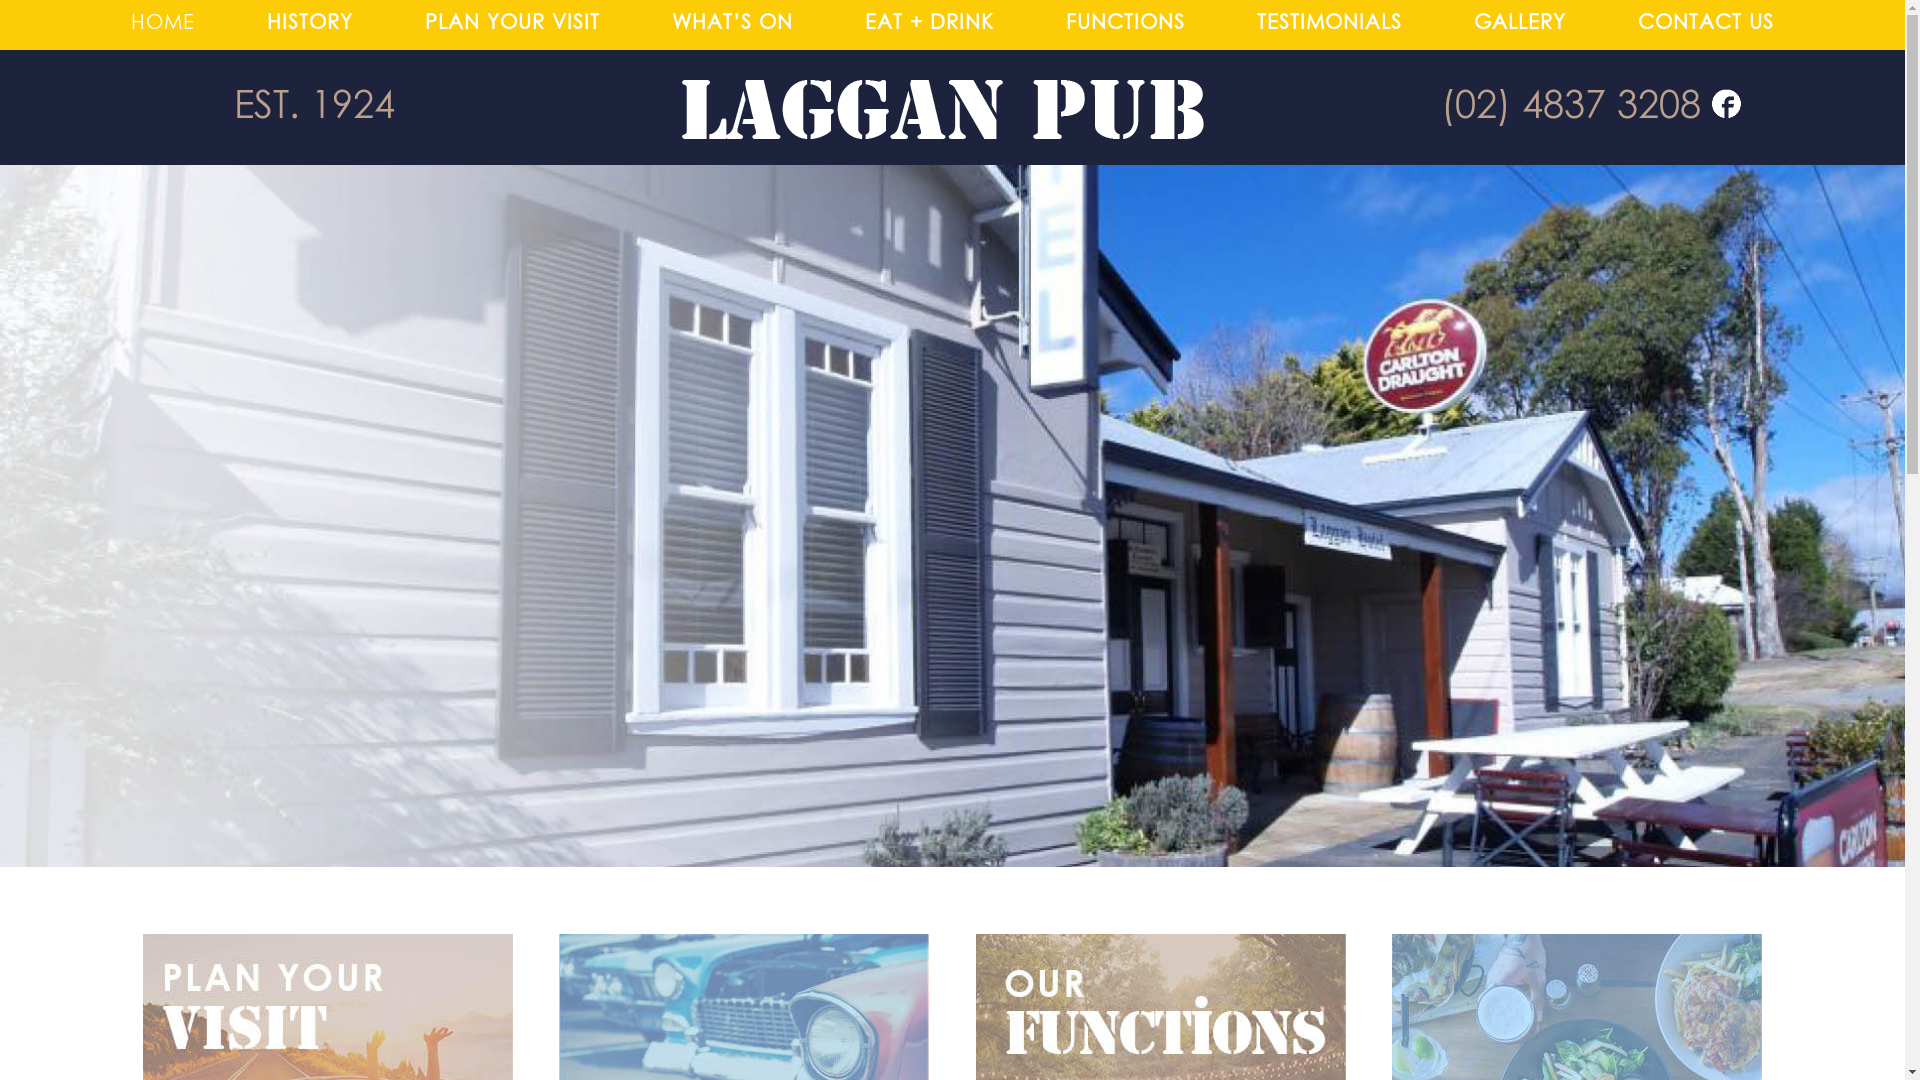  Describe the element at coordinates (1126, 23) in the screenshot. I see `FUNCTIONS` at that location.